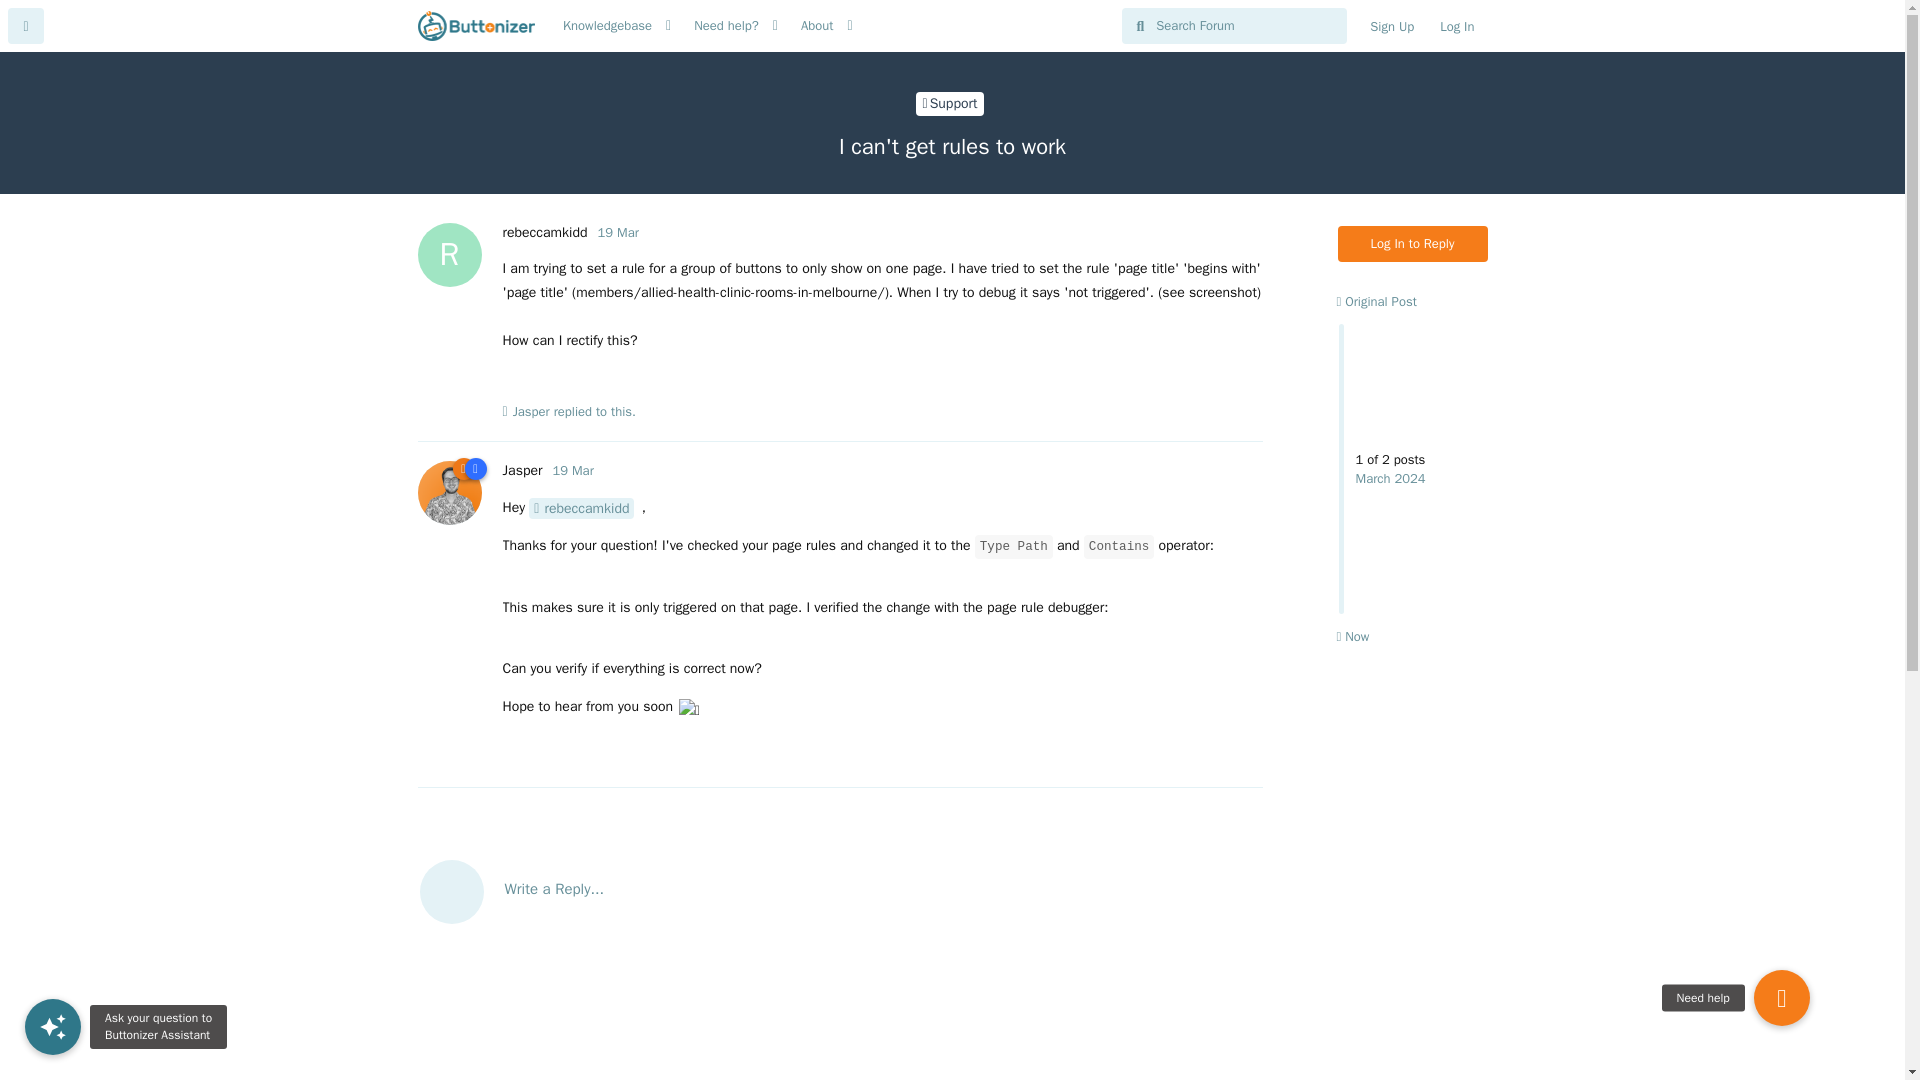 The image size is (1920, 1080). What do you see at coordinates (572, 470) in the screenshot?
I see `Tuesday, March 19, 2024 5:21 PM` at bounding box center [572, 470].